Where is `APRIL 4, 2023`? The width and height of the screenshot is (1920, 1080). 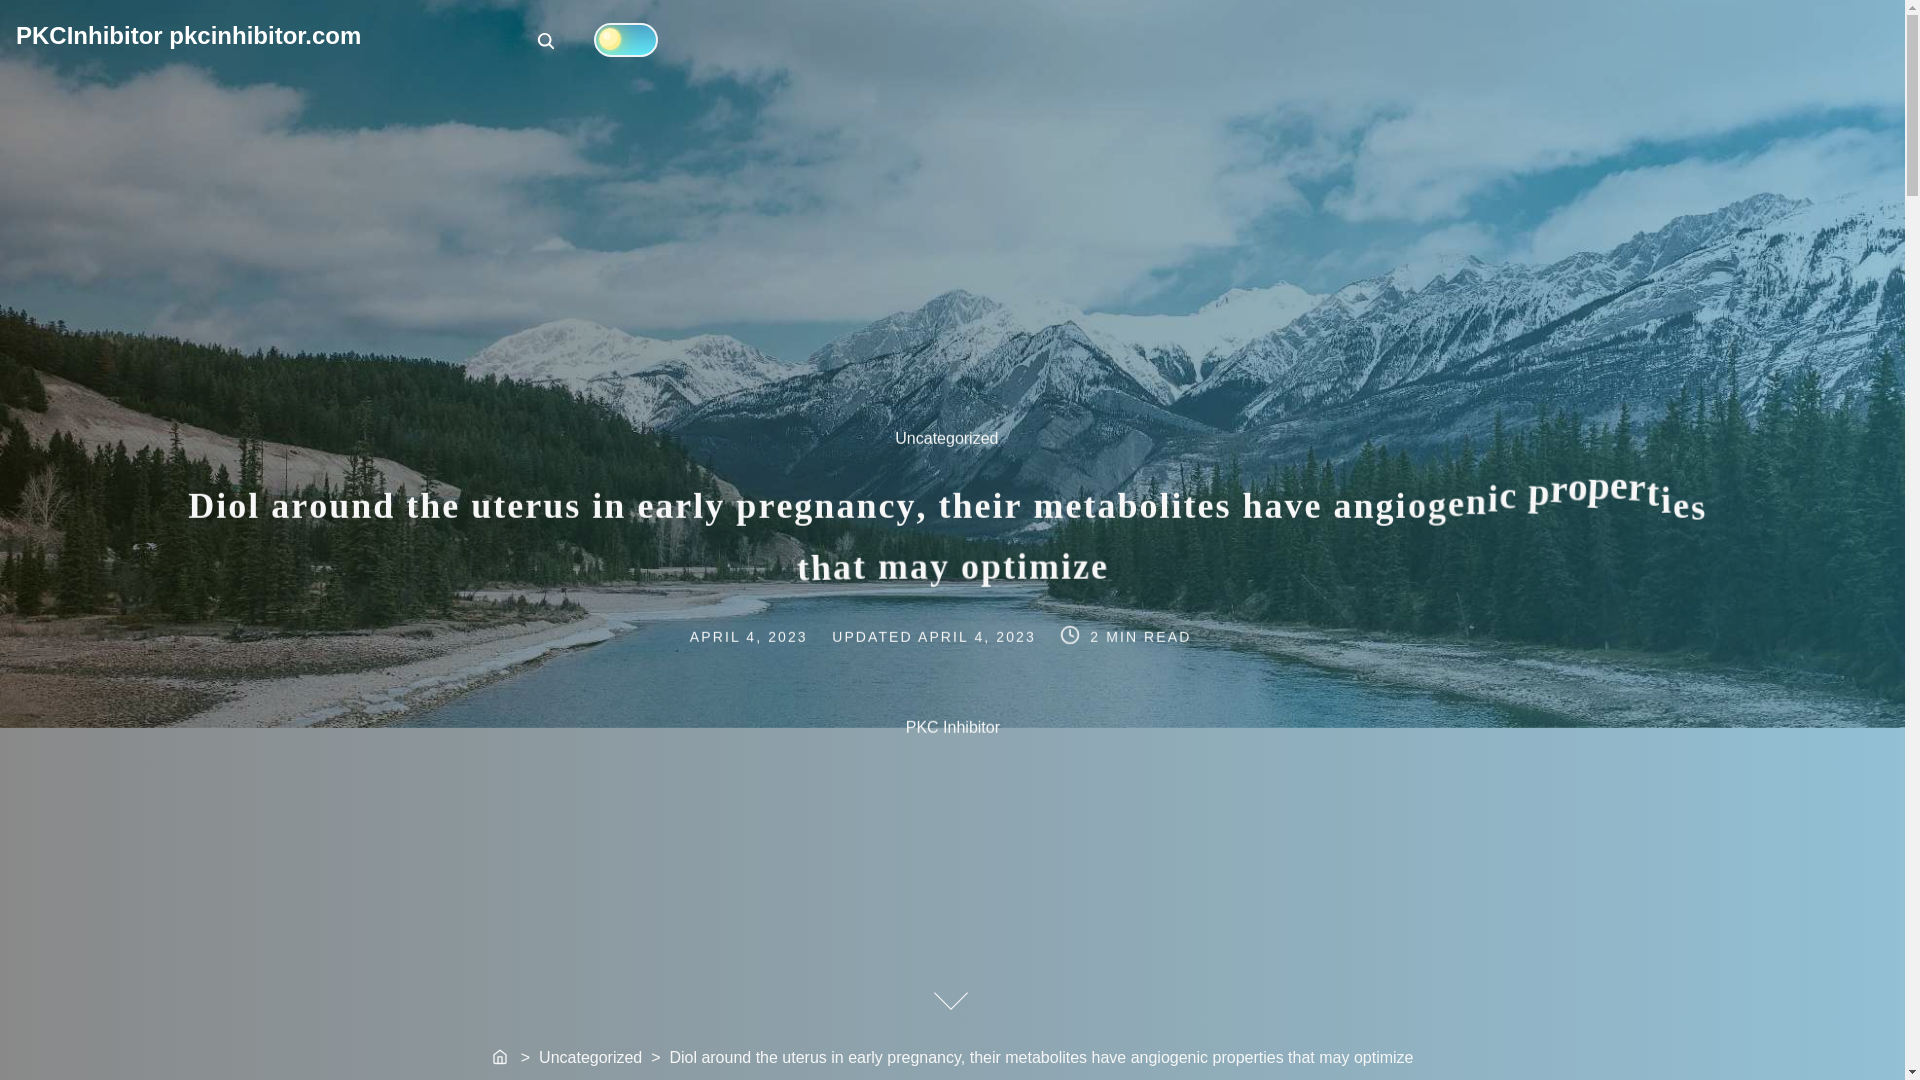
APRIL 4, 2023 is located at coordinates (502, 1058).